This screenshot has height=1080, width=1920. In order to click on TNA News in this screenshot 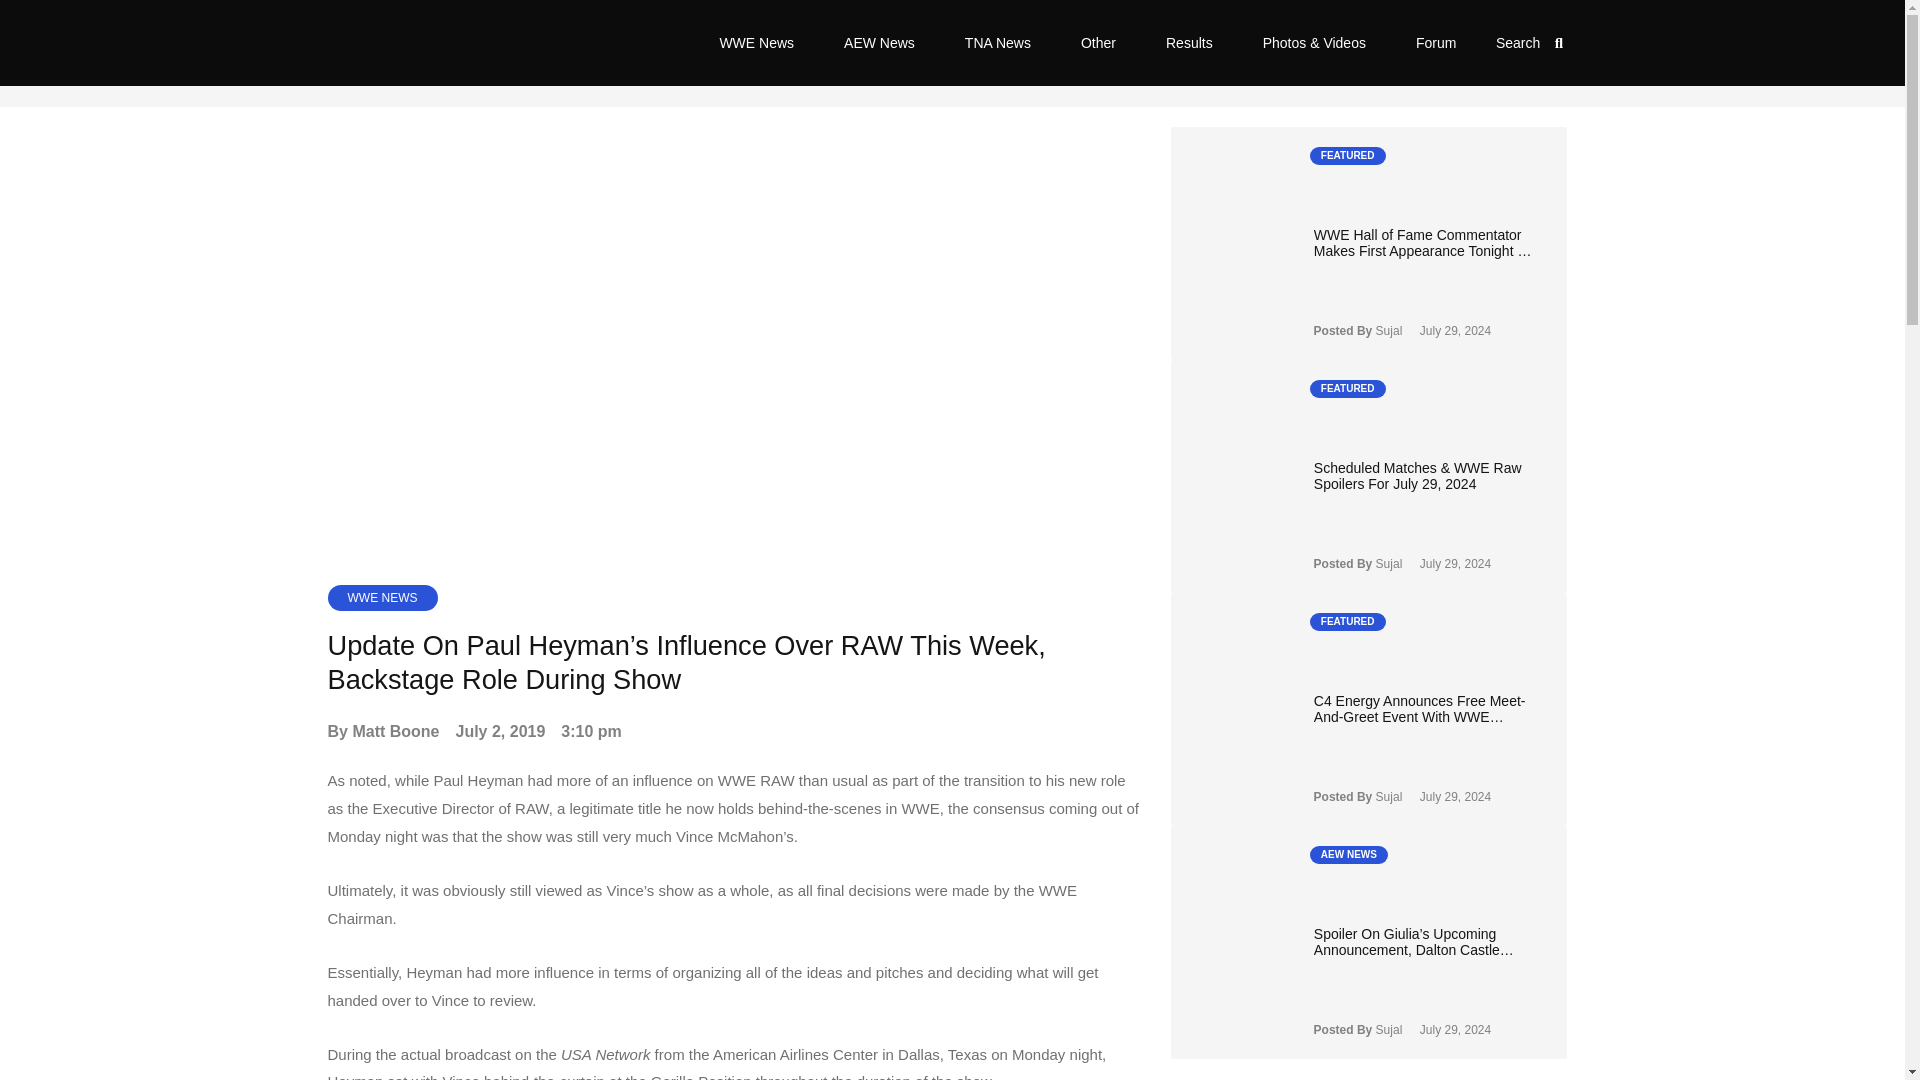, I will do `click(998, 42)`.